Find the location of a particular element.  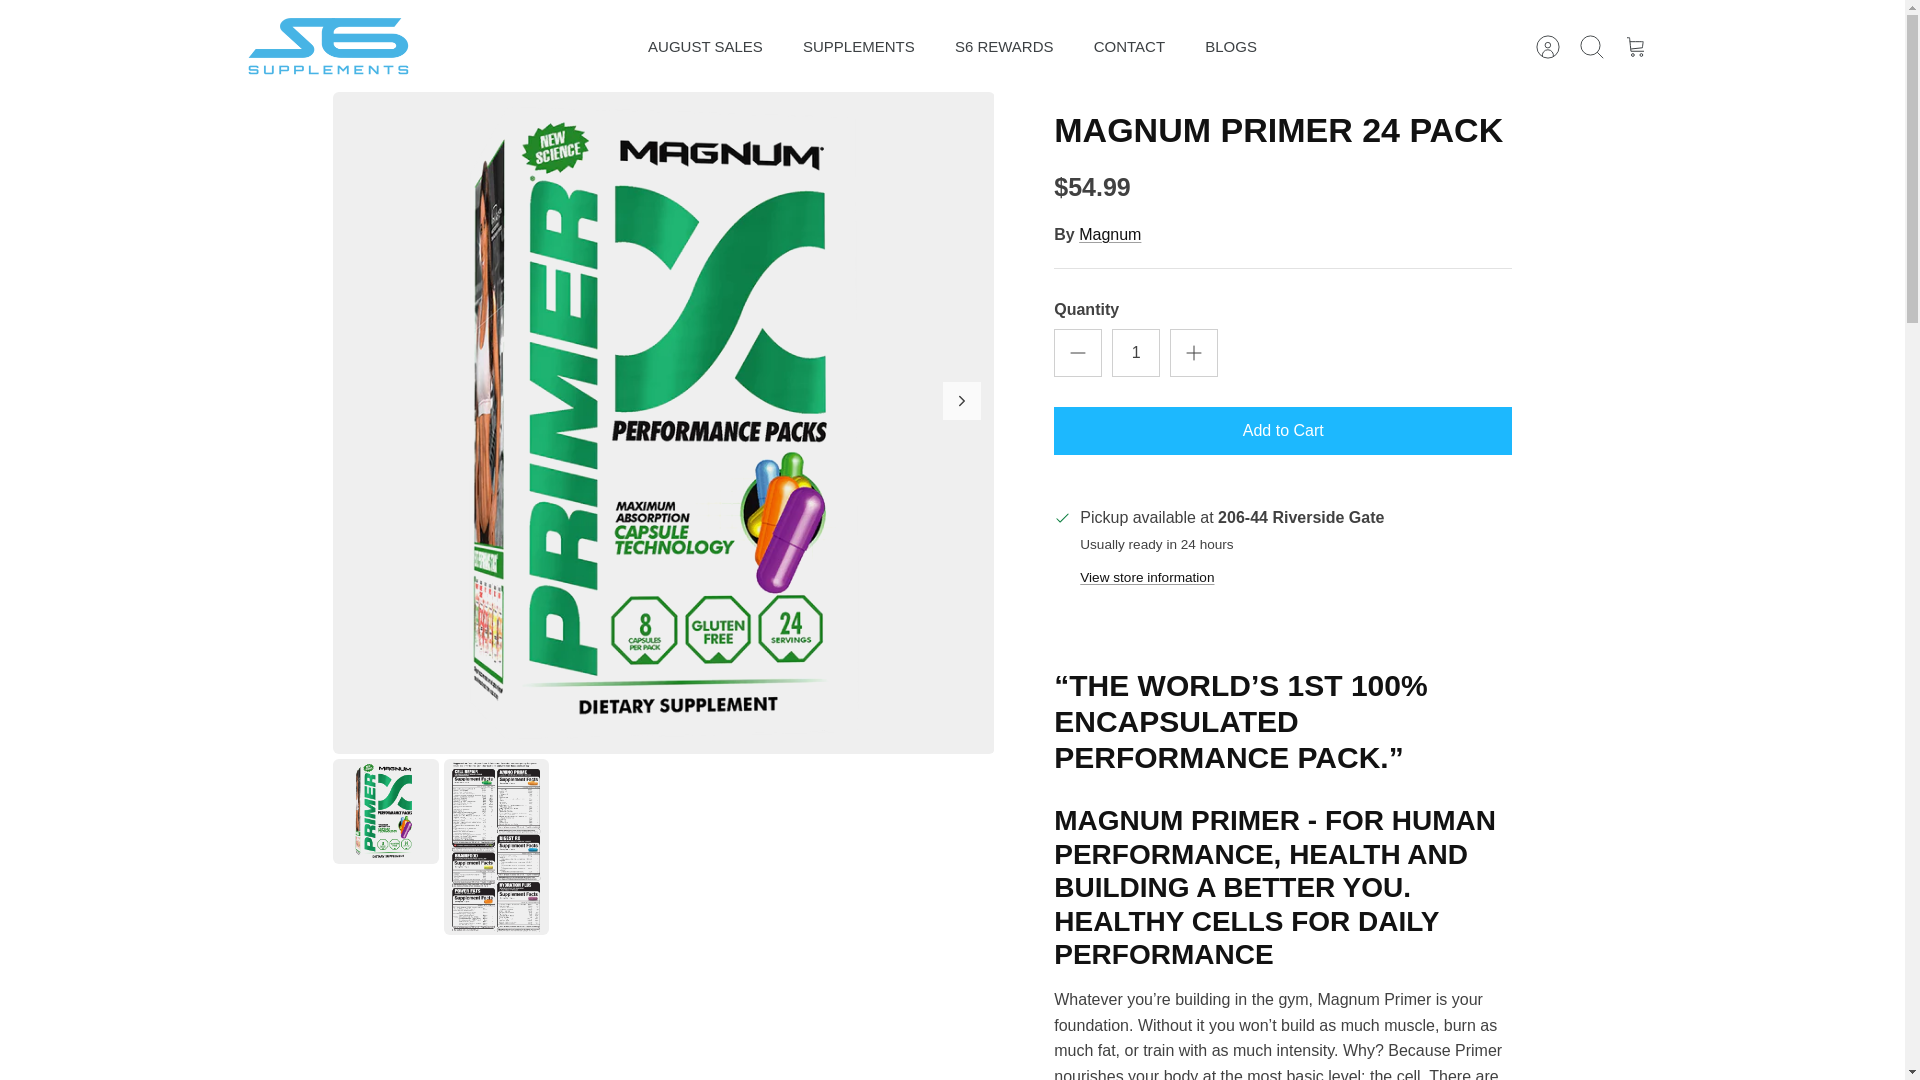

SUPPLEMENTS is located at coordinates (859, 47).